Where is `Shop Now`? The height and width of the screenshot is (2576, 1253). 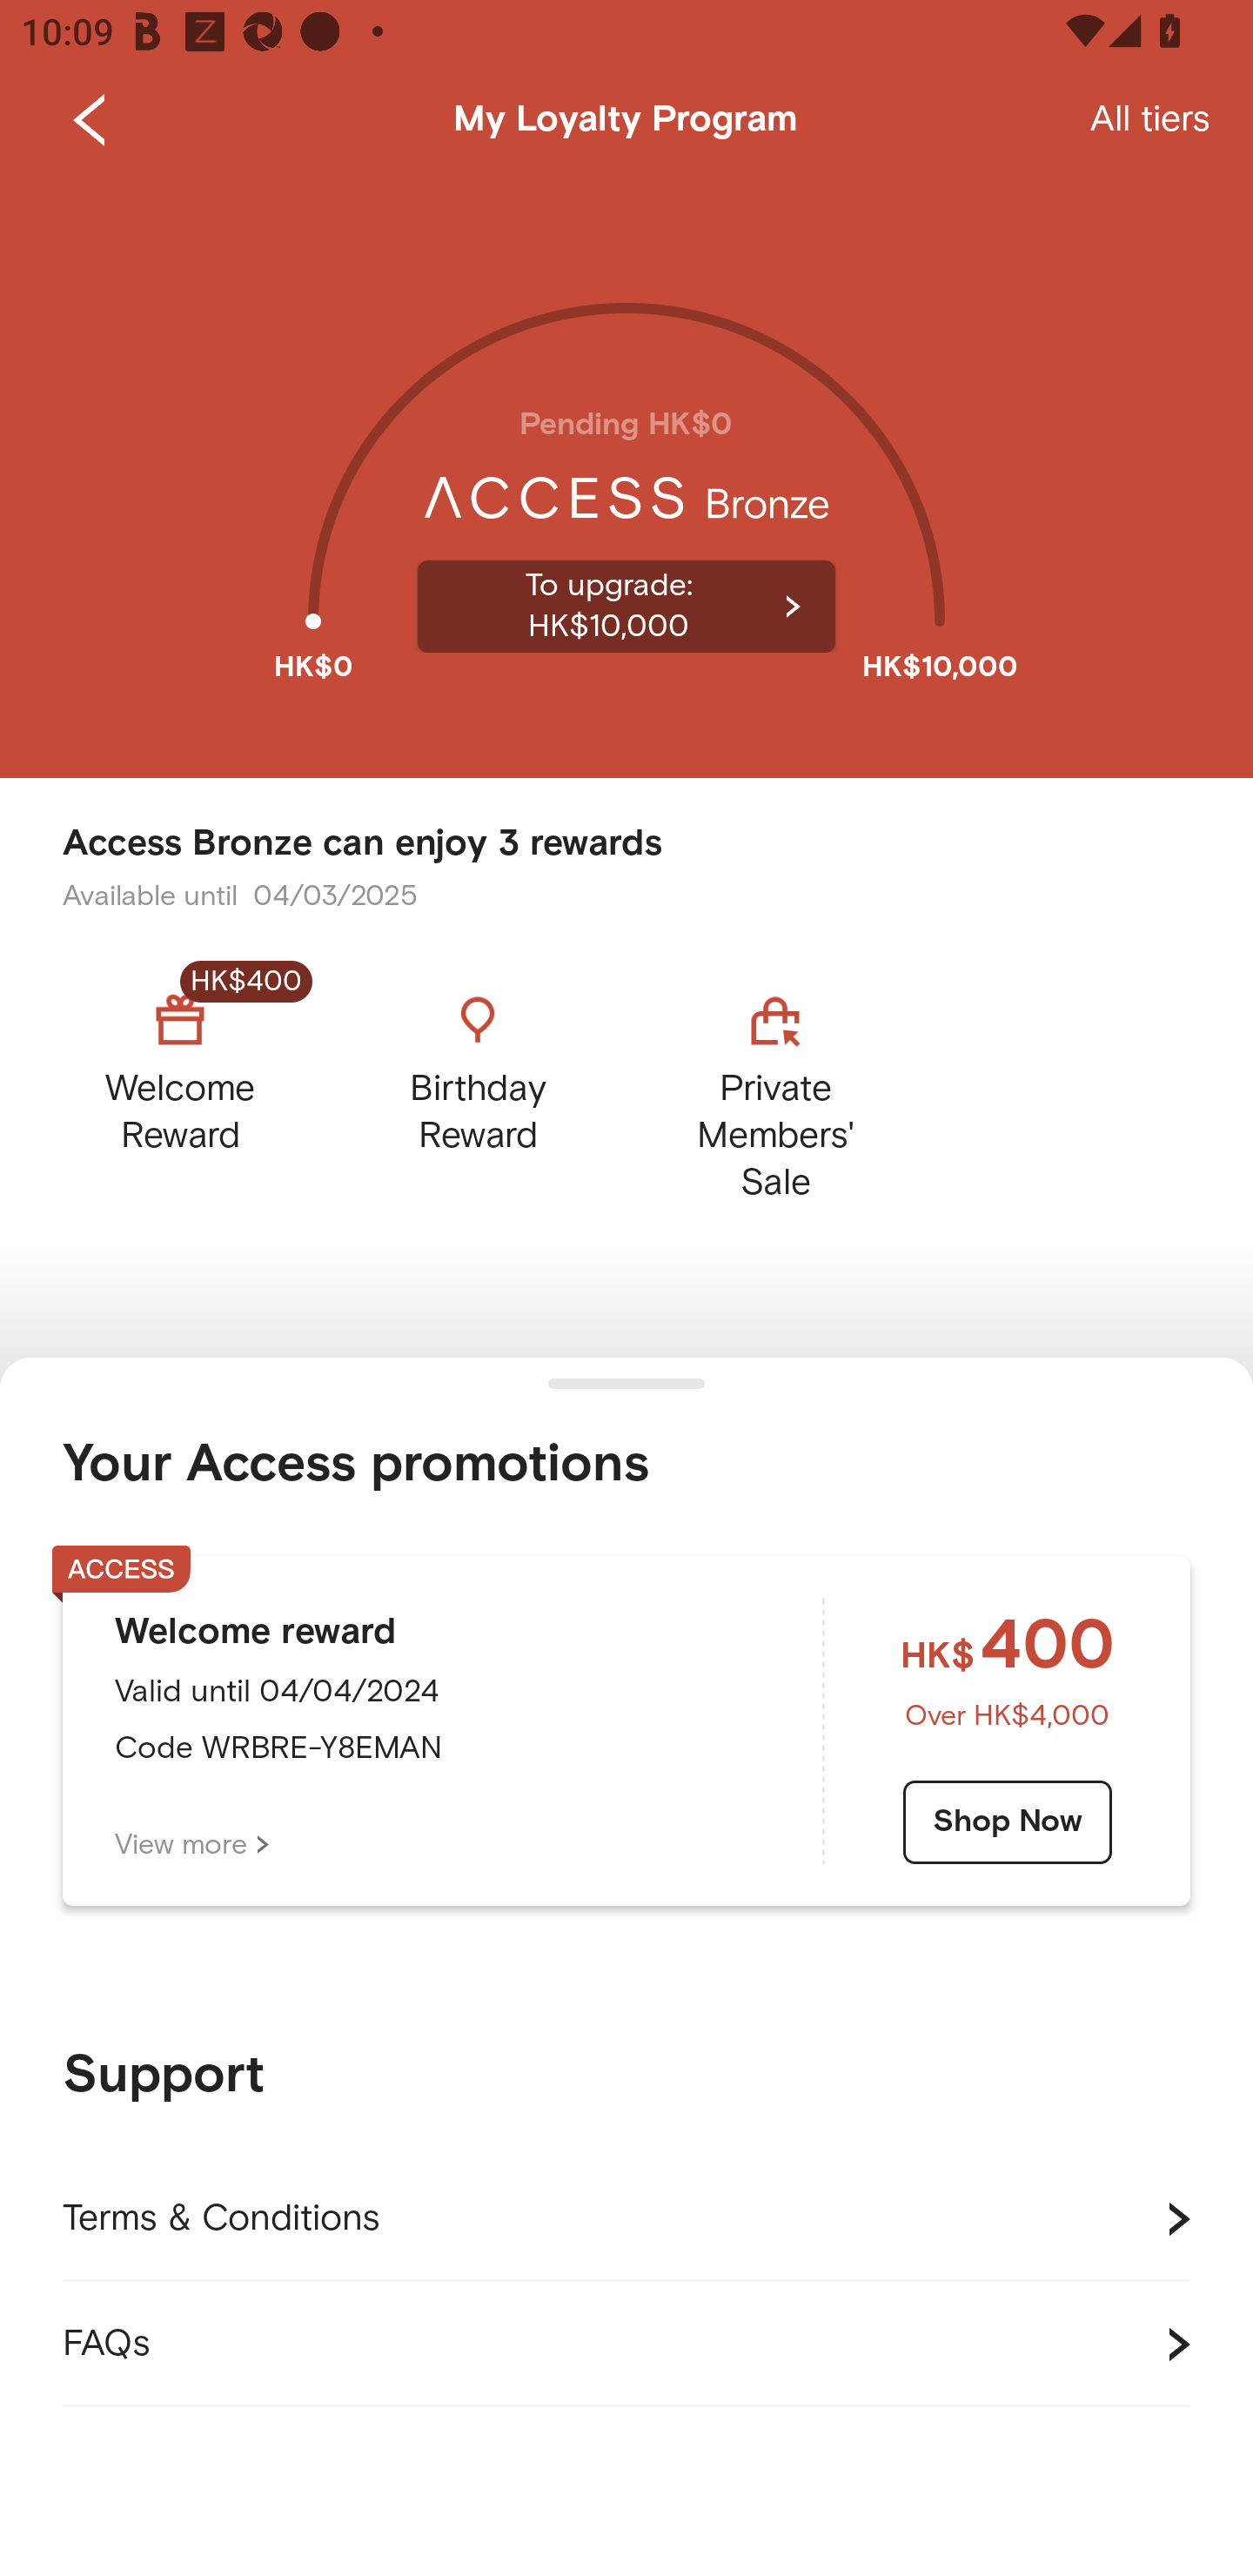 Shop Now is located at coordinates (1008, 1822).